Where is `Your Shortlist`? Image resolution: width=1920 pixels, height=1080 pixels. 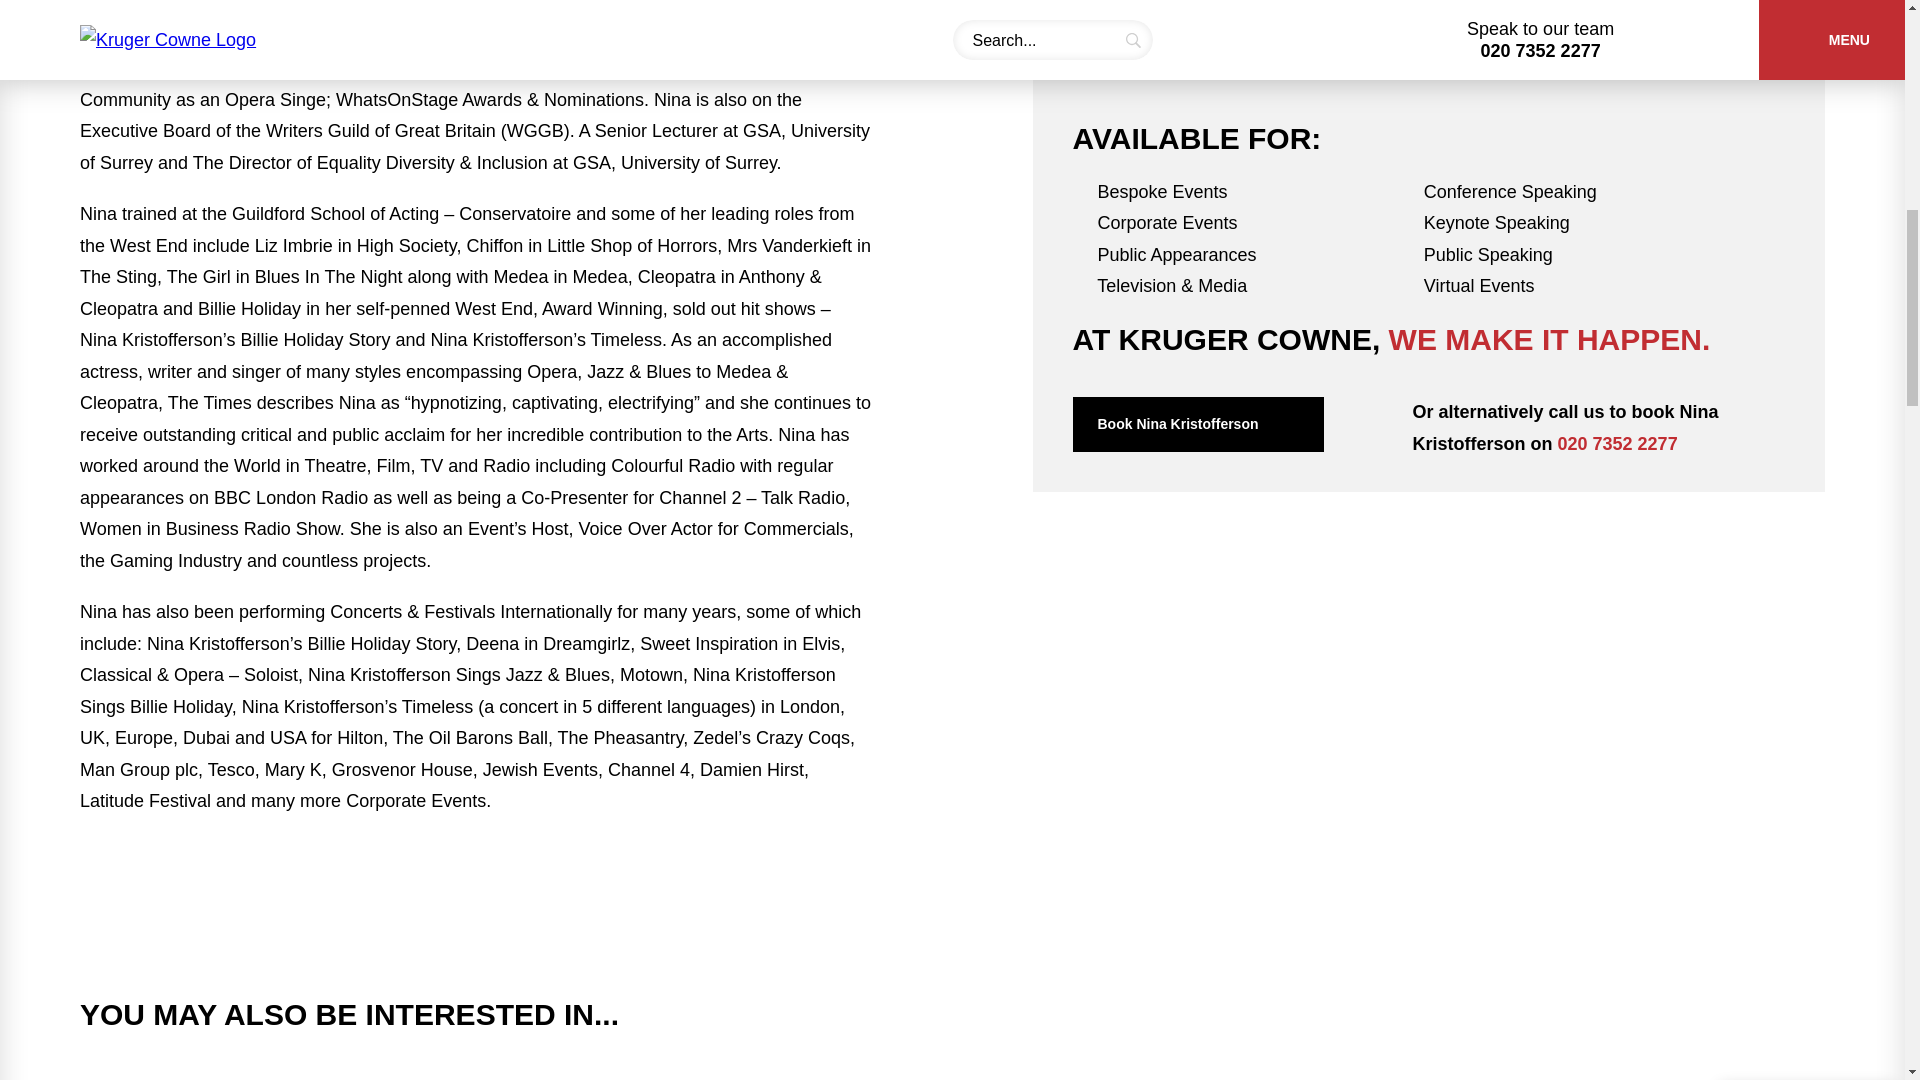 Your Shortlist is located at coordinates (1808, 34).